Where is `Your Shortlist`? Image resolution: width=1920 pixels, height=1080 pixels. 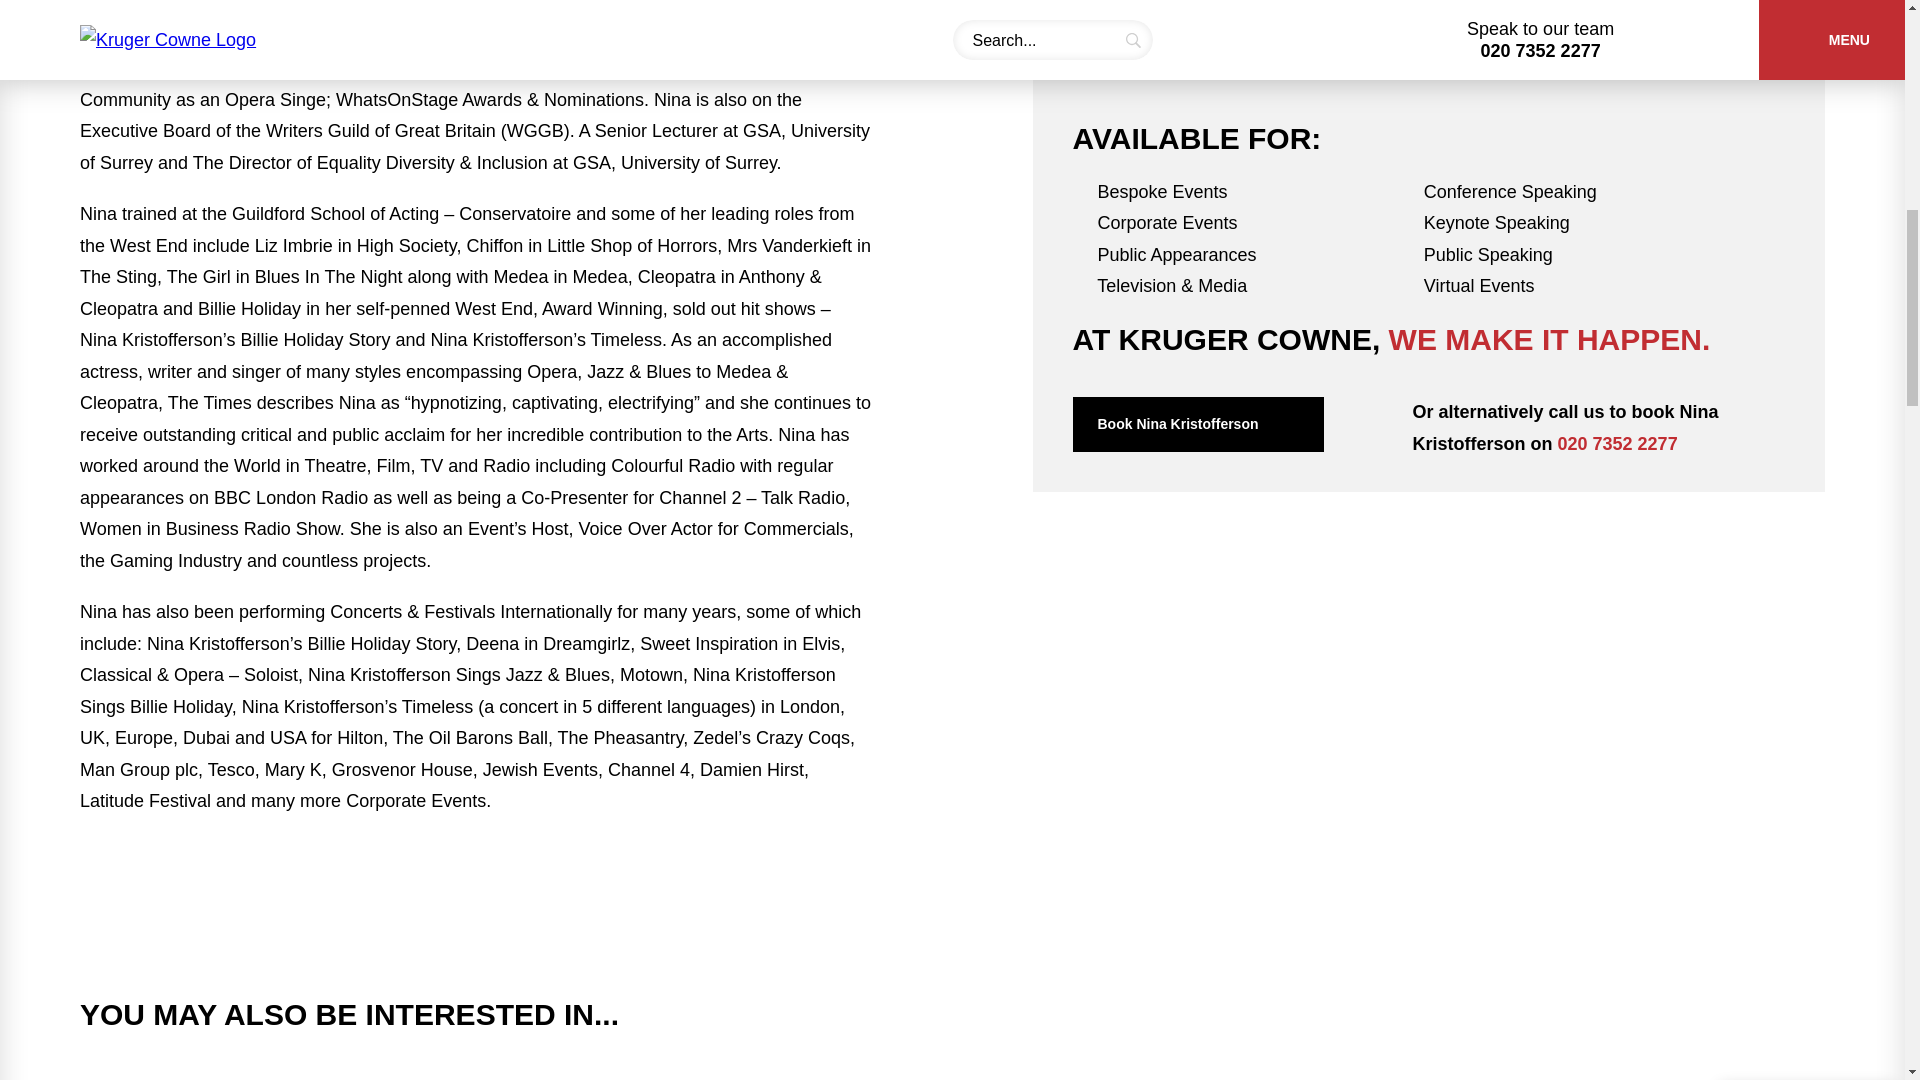 Your Shortlist is located at coordinates (1808, 34).